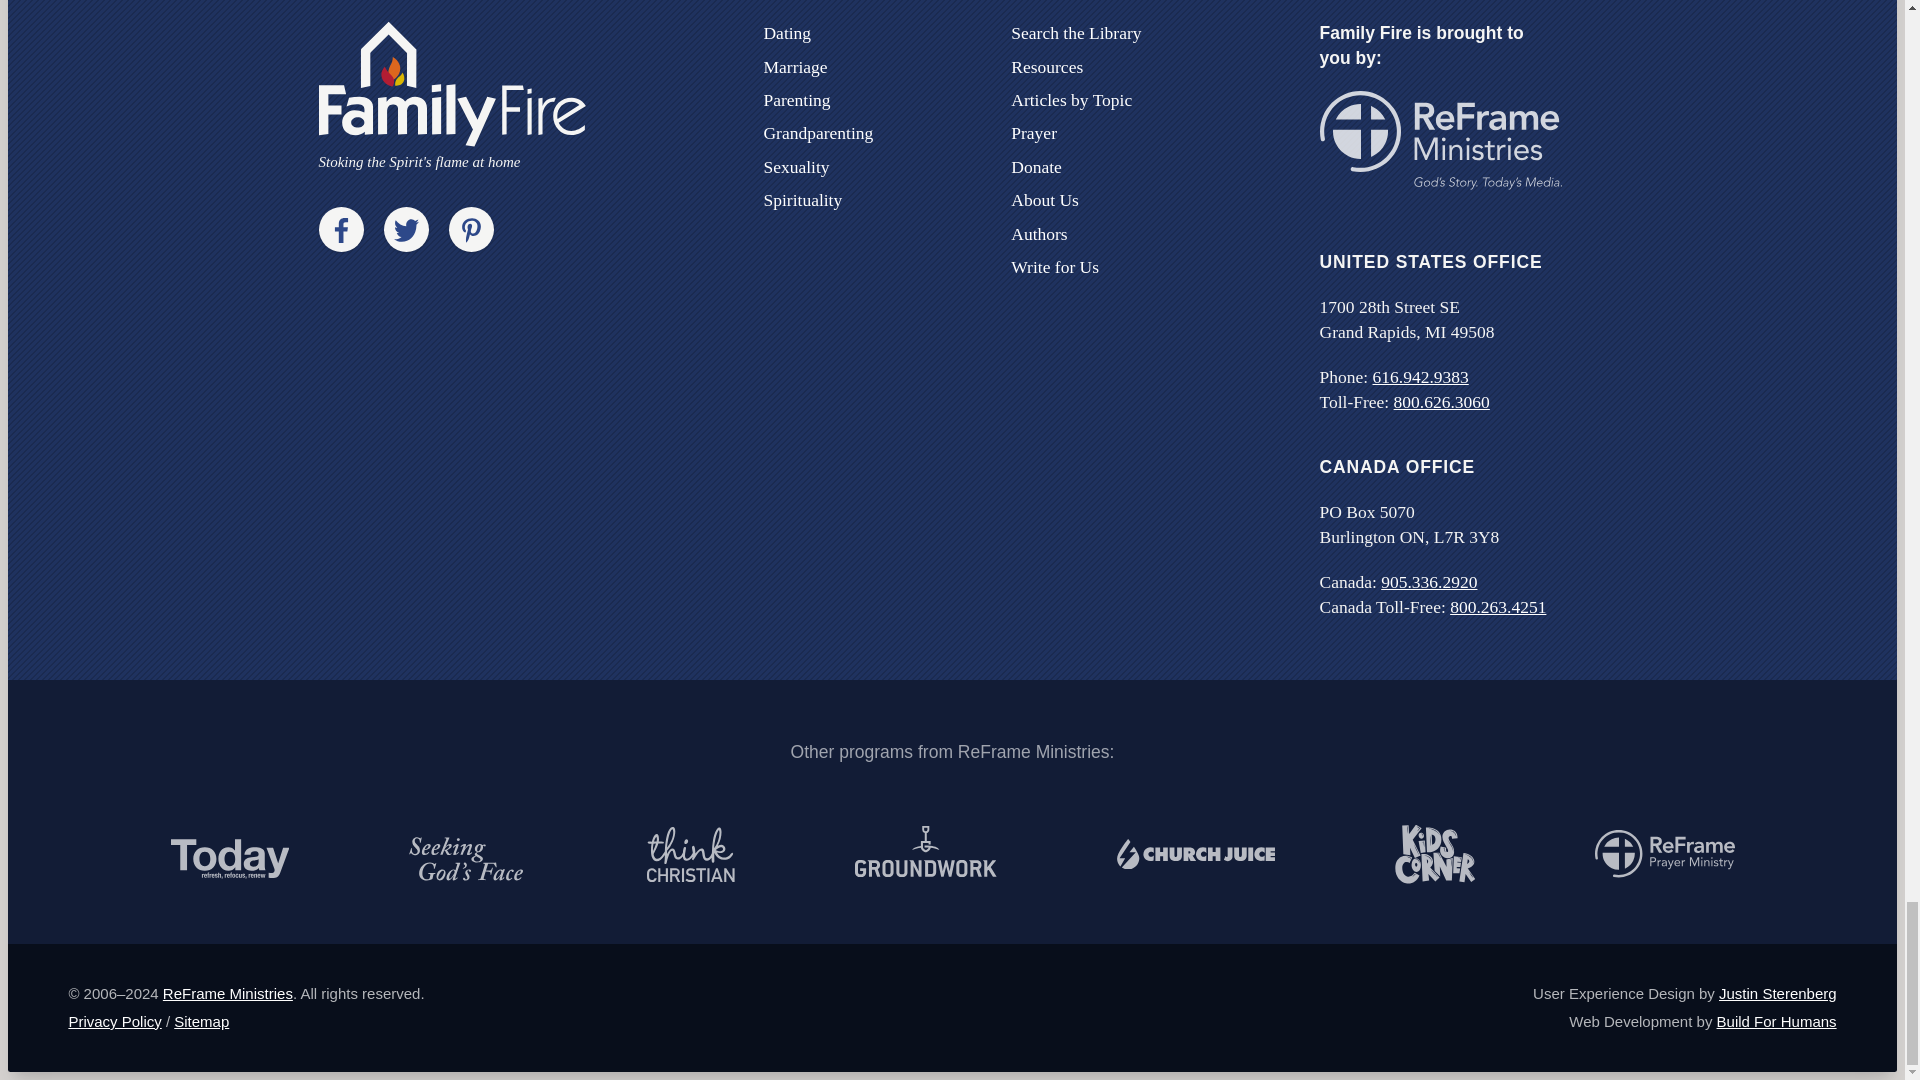  Describe the element at coordinates (1045, 200) in the screenshot. I see `About Us` at that location.